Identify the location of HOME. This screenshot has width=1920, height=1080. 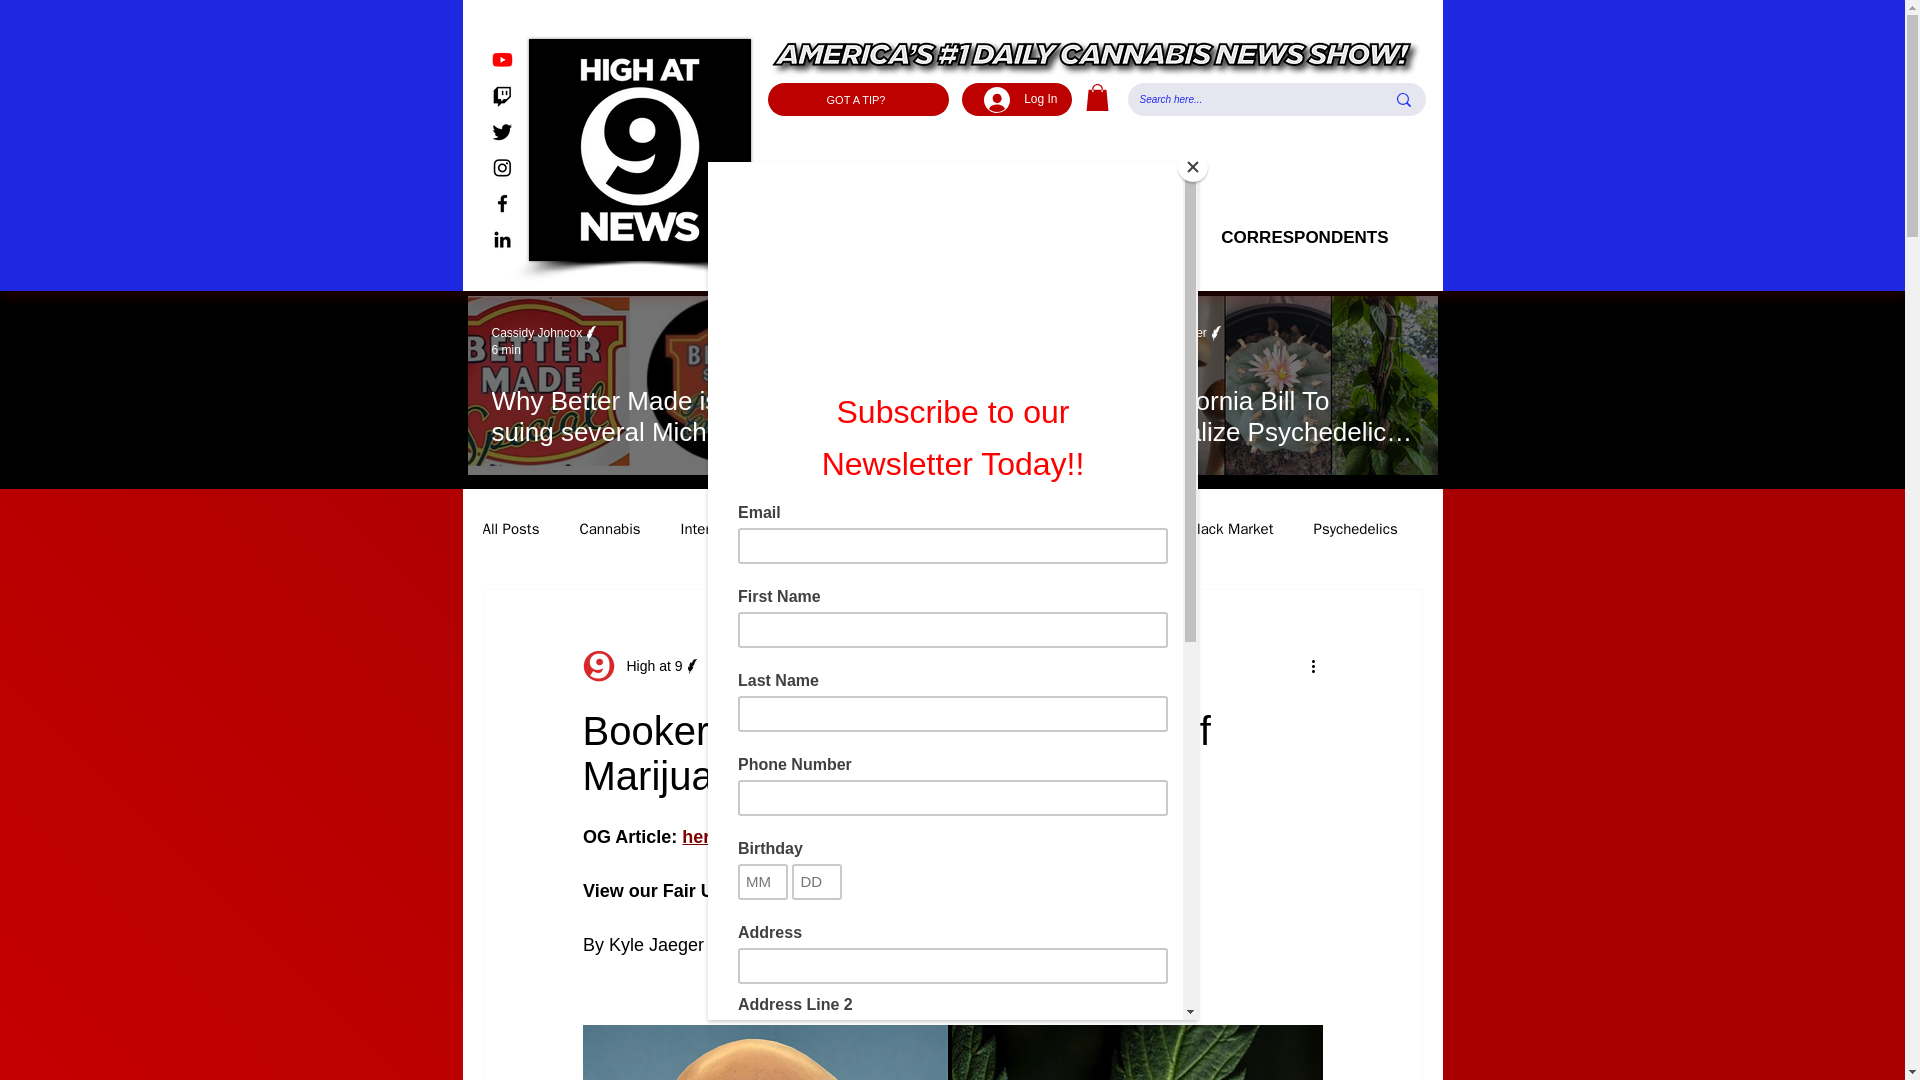
(829, 238).